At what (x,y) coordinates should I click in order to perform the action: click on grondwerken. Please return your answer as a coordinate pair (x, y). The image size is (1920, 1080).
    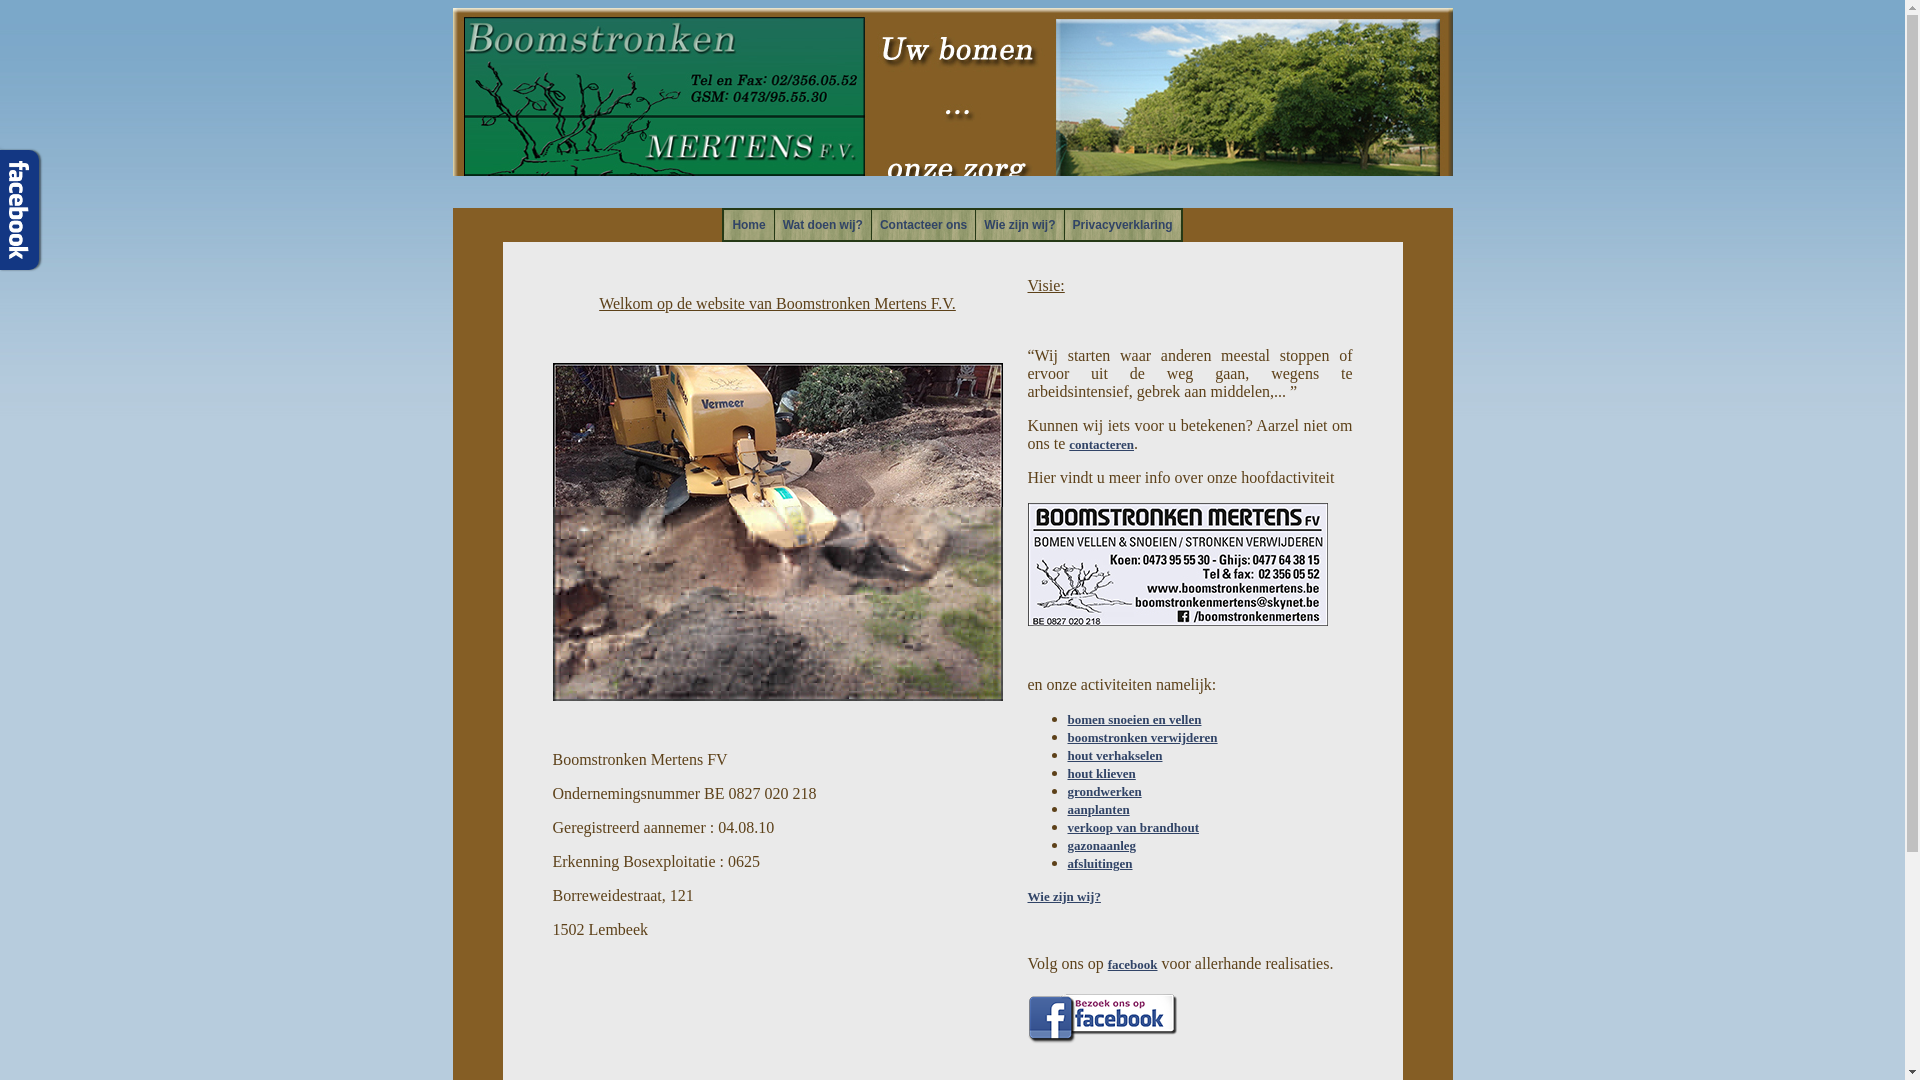
    Looking at the image, I should click on (1105, 792).